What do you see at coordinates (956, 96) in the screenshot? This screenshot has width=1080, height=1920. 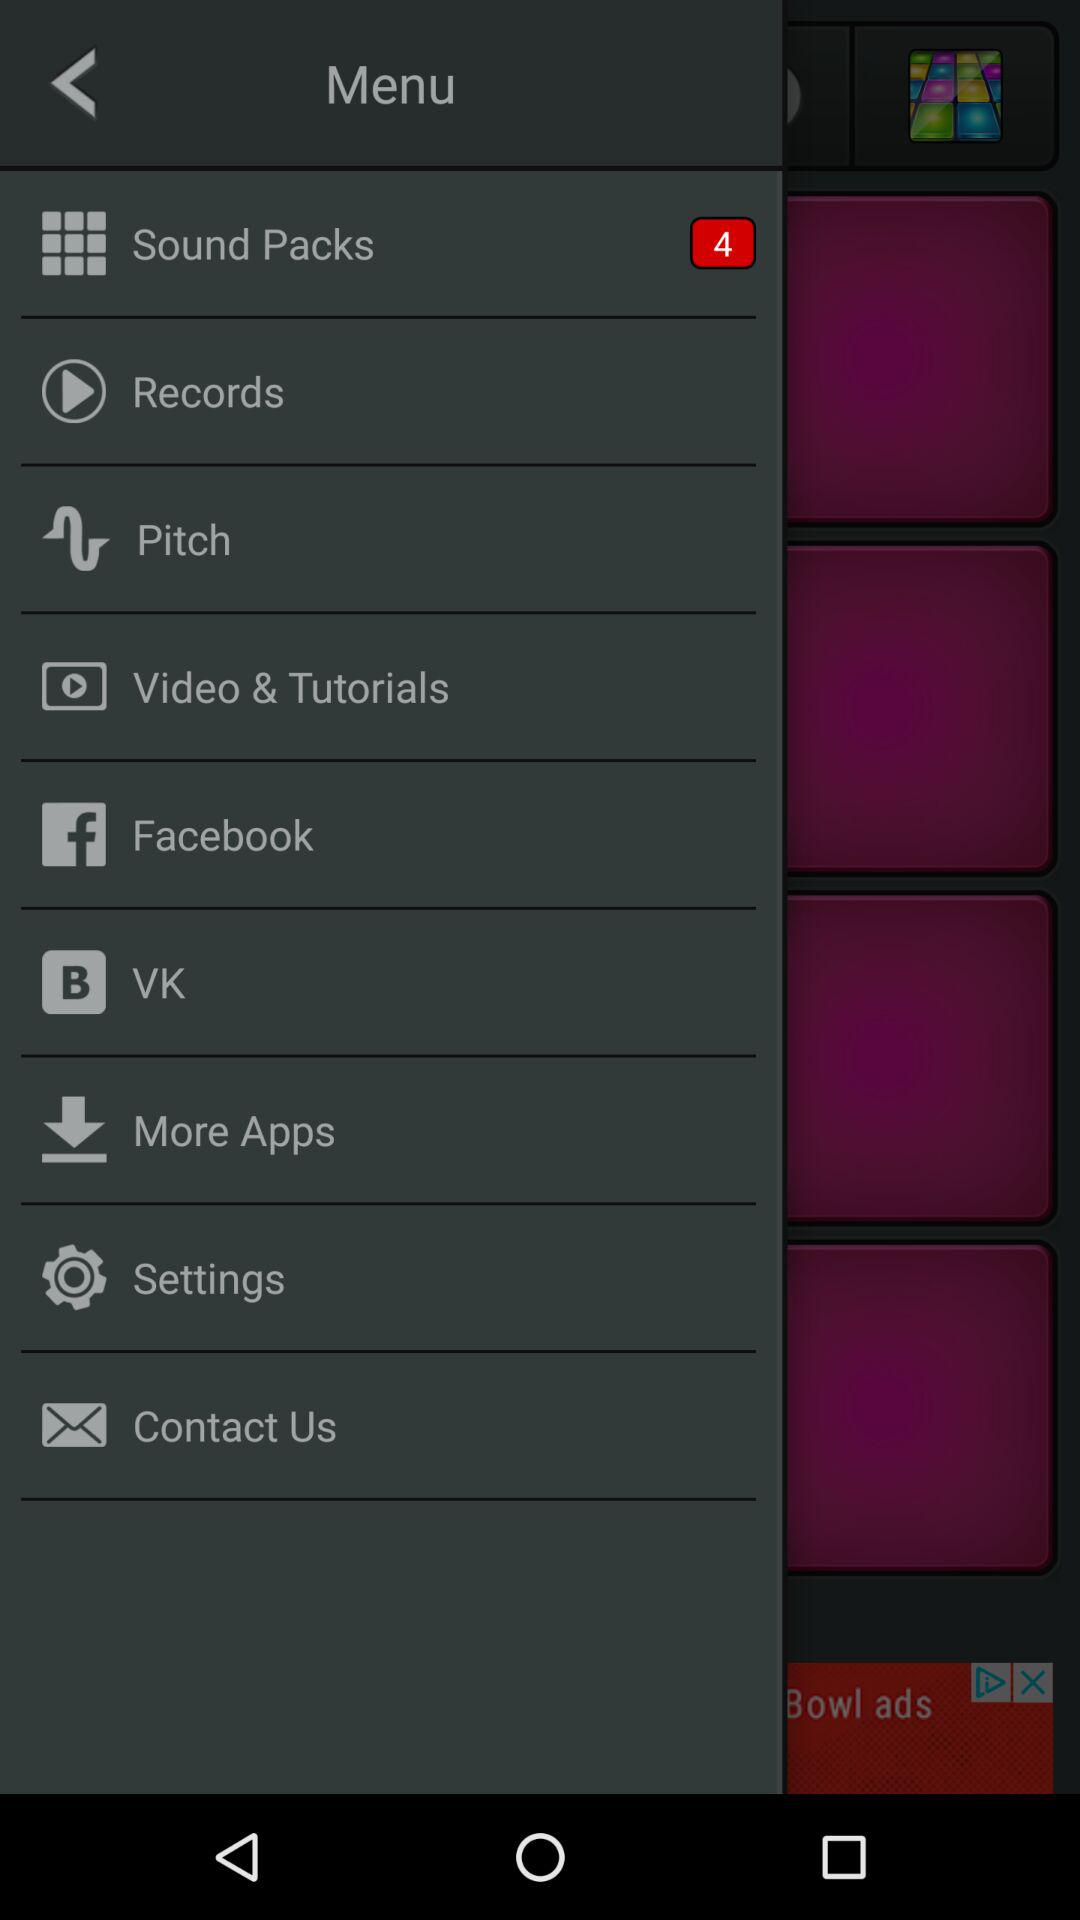 I see `click on the pic on top right` at bounding box center [956, 96].